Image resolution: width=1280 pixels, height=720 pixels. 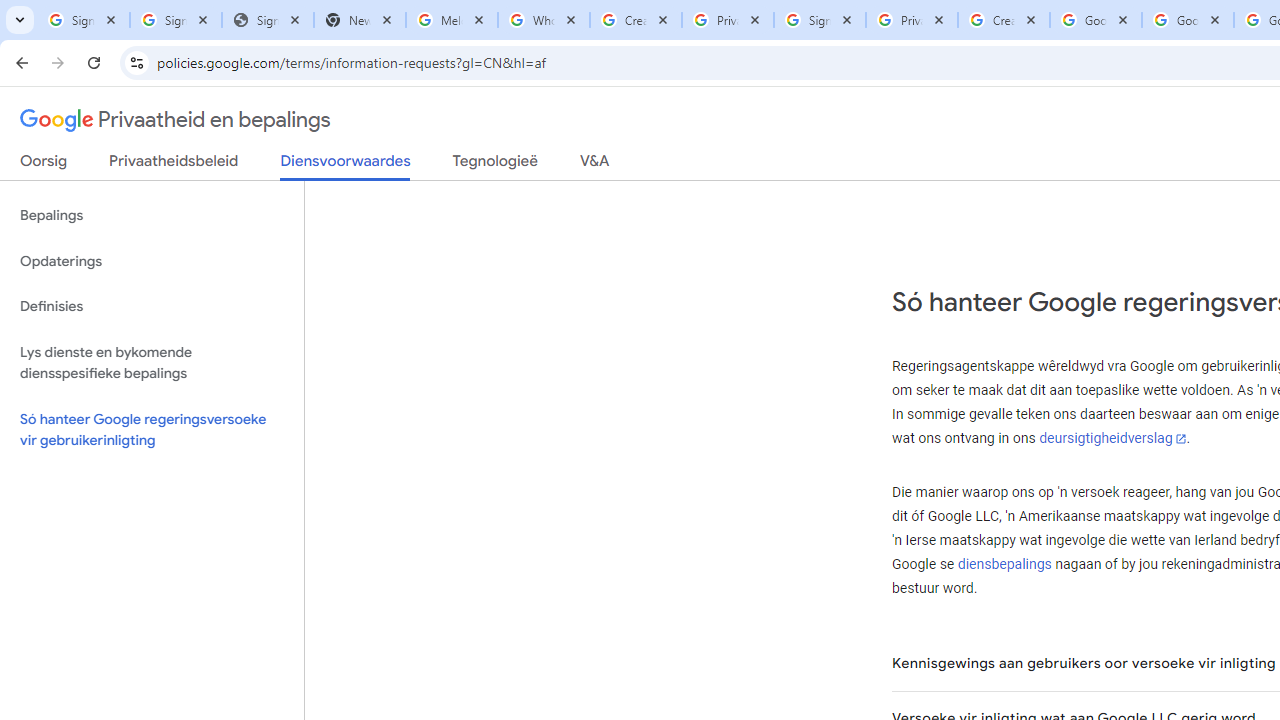 I want to click on Who is my administrator? - Google Account Help, so click(x=544, y=20).